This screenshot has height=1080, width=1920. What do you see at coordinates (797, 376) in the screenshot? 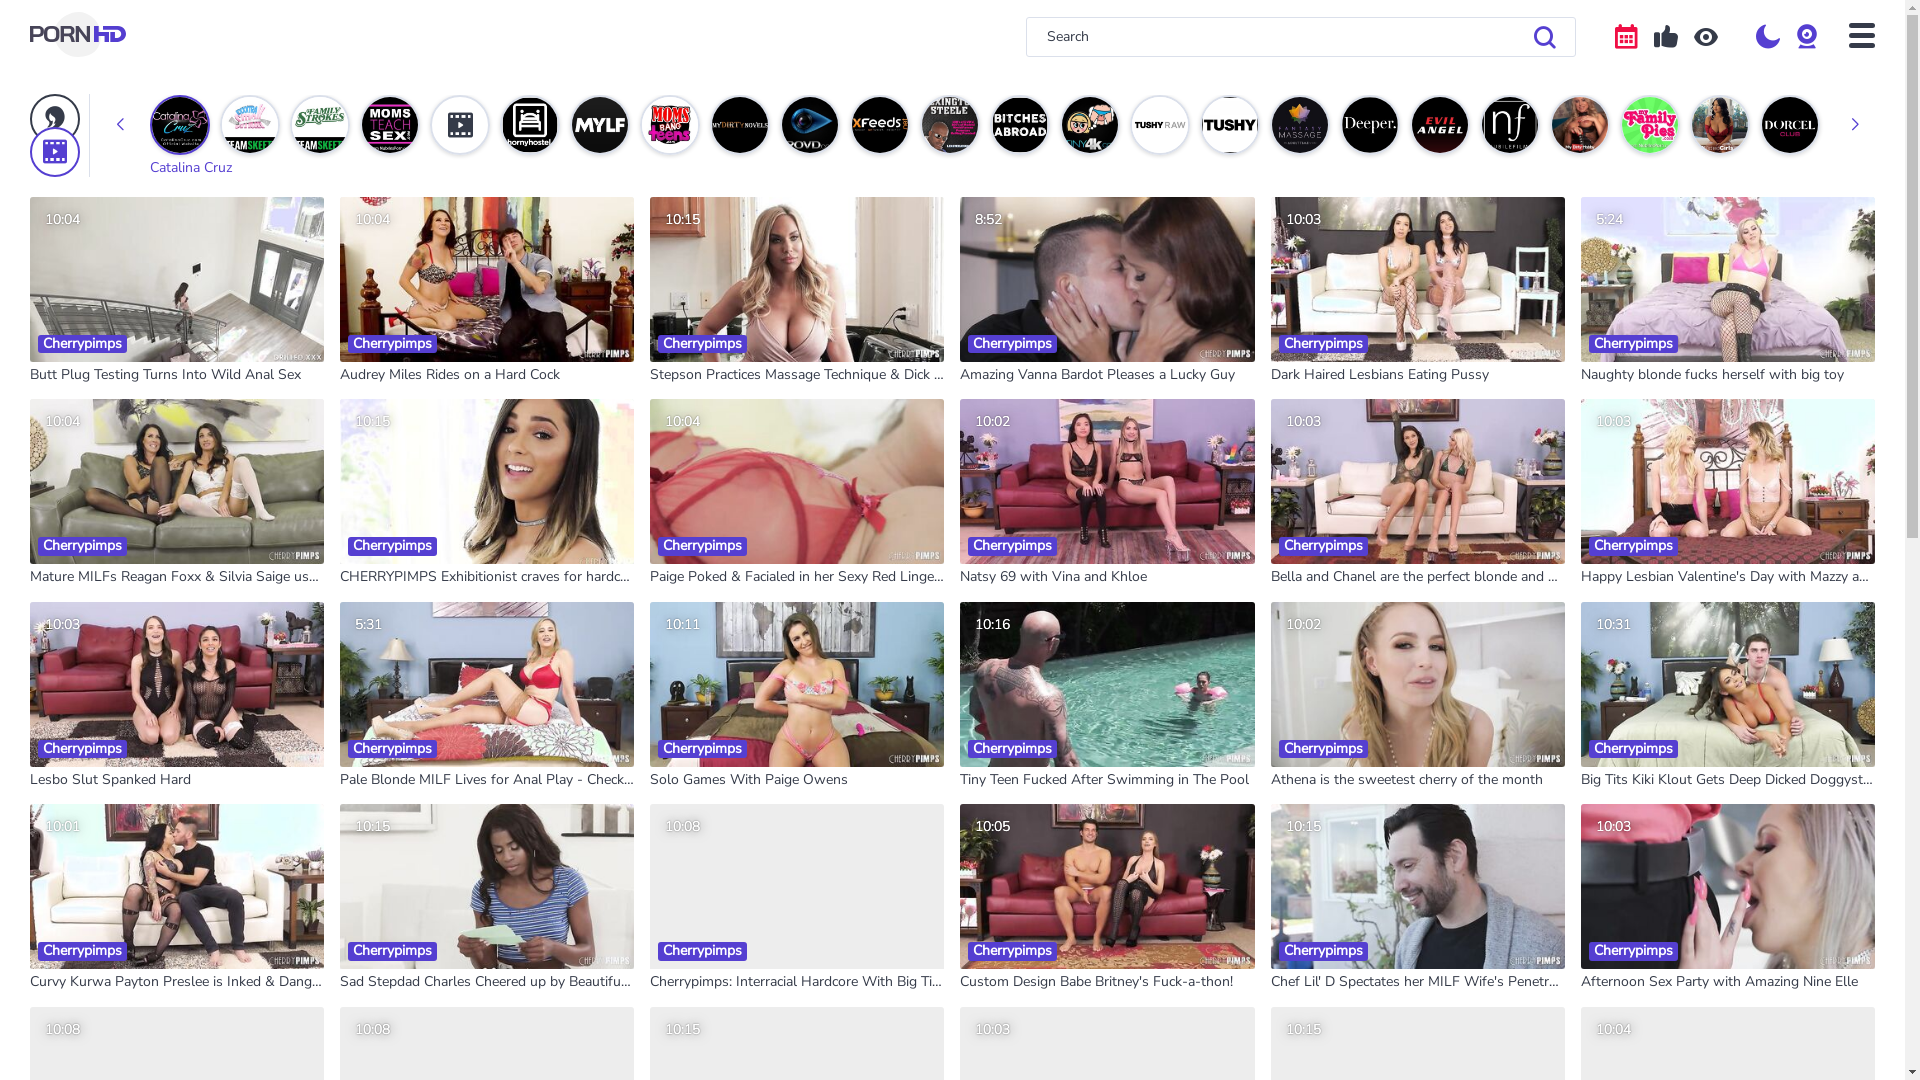
I see `Stepson Practices Massage Technique & Dick Givin'` at bounding box center [797, 376].